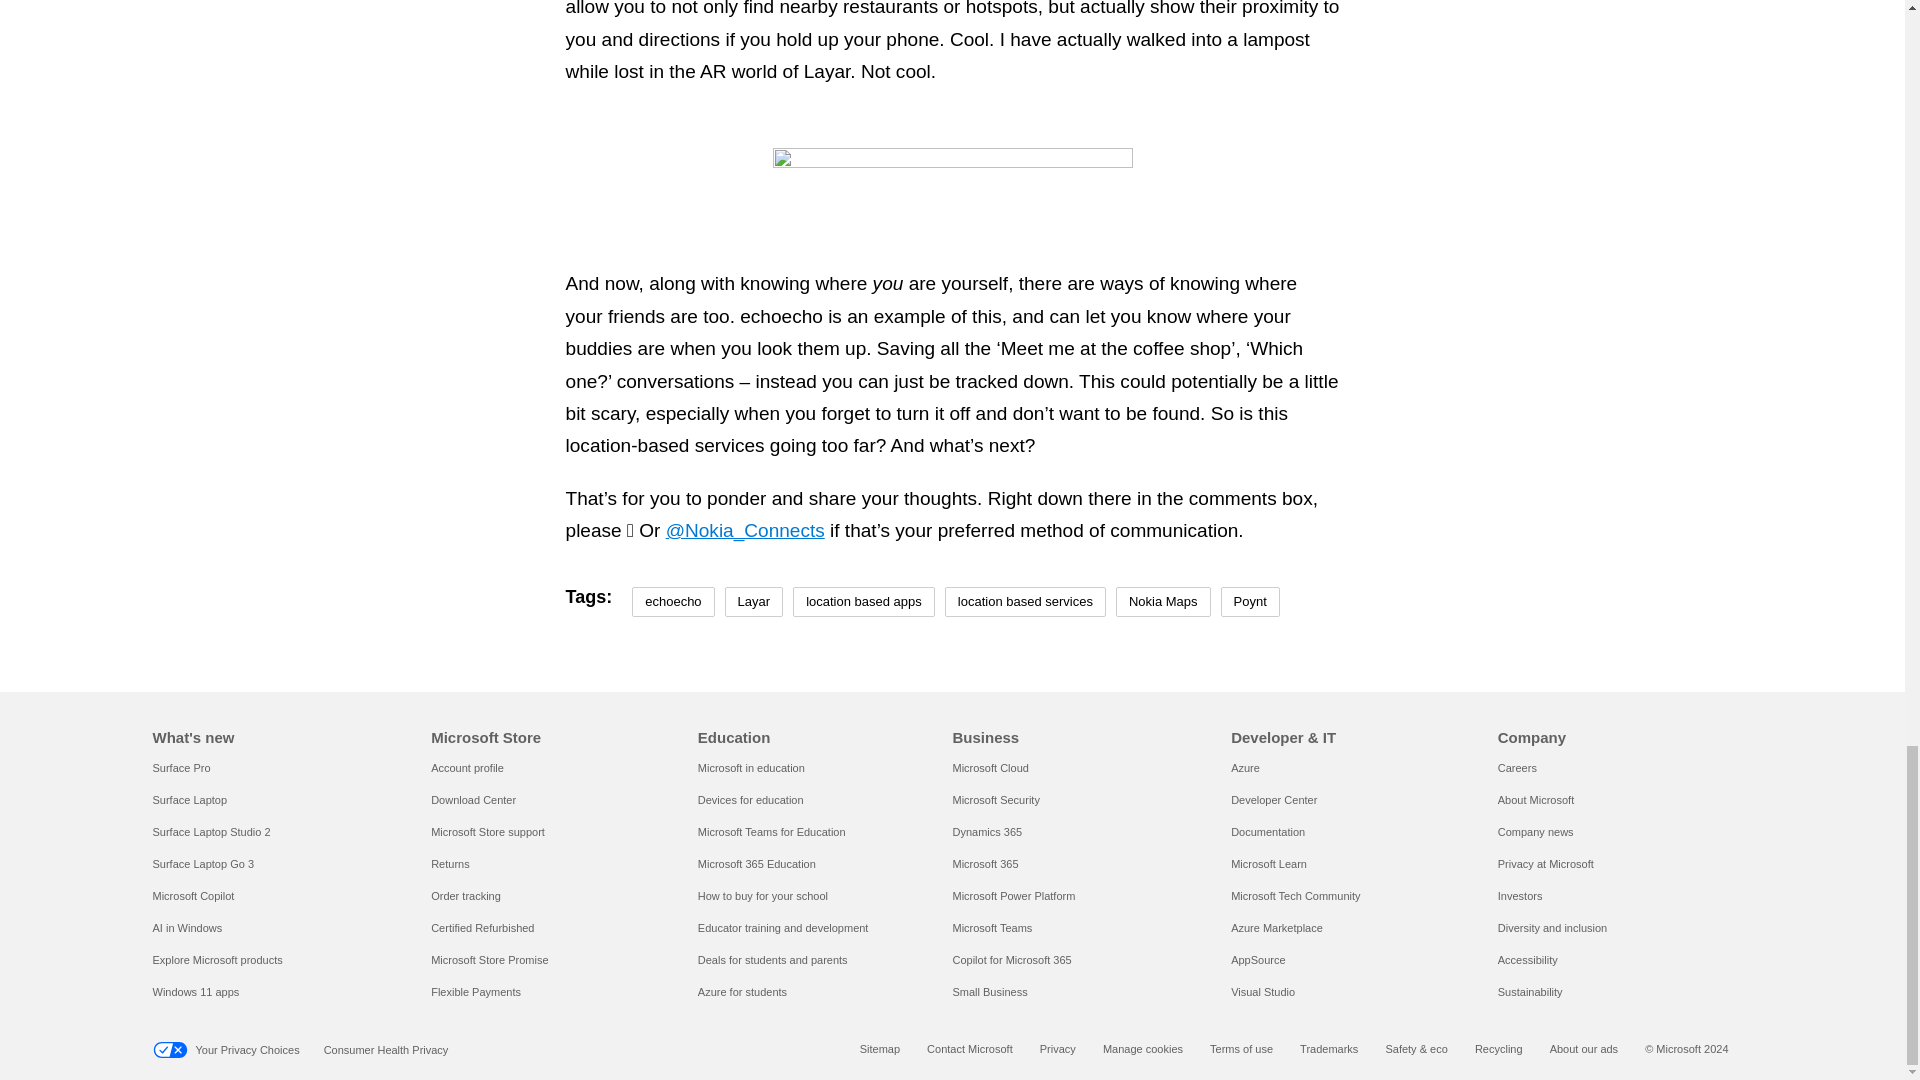 The height and width of the screenshot is (1080, 1920). What do you see at coordinates (672, 602) in the screenshot?
I see `echoecho Tag` at bounding box center [672, 602].